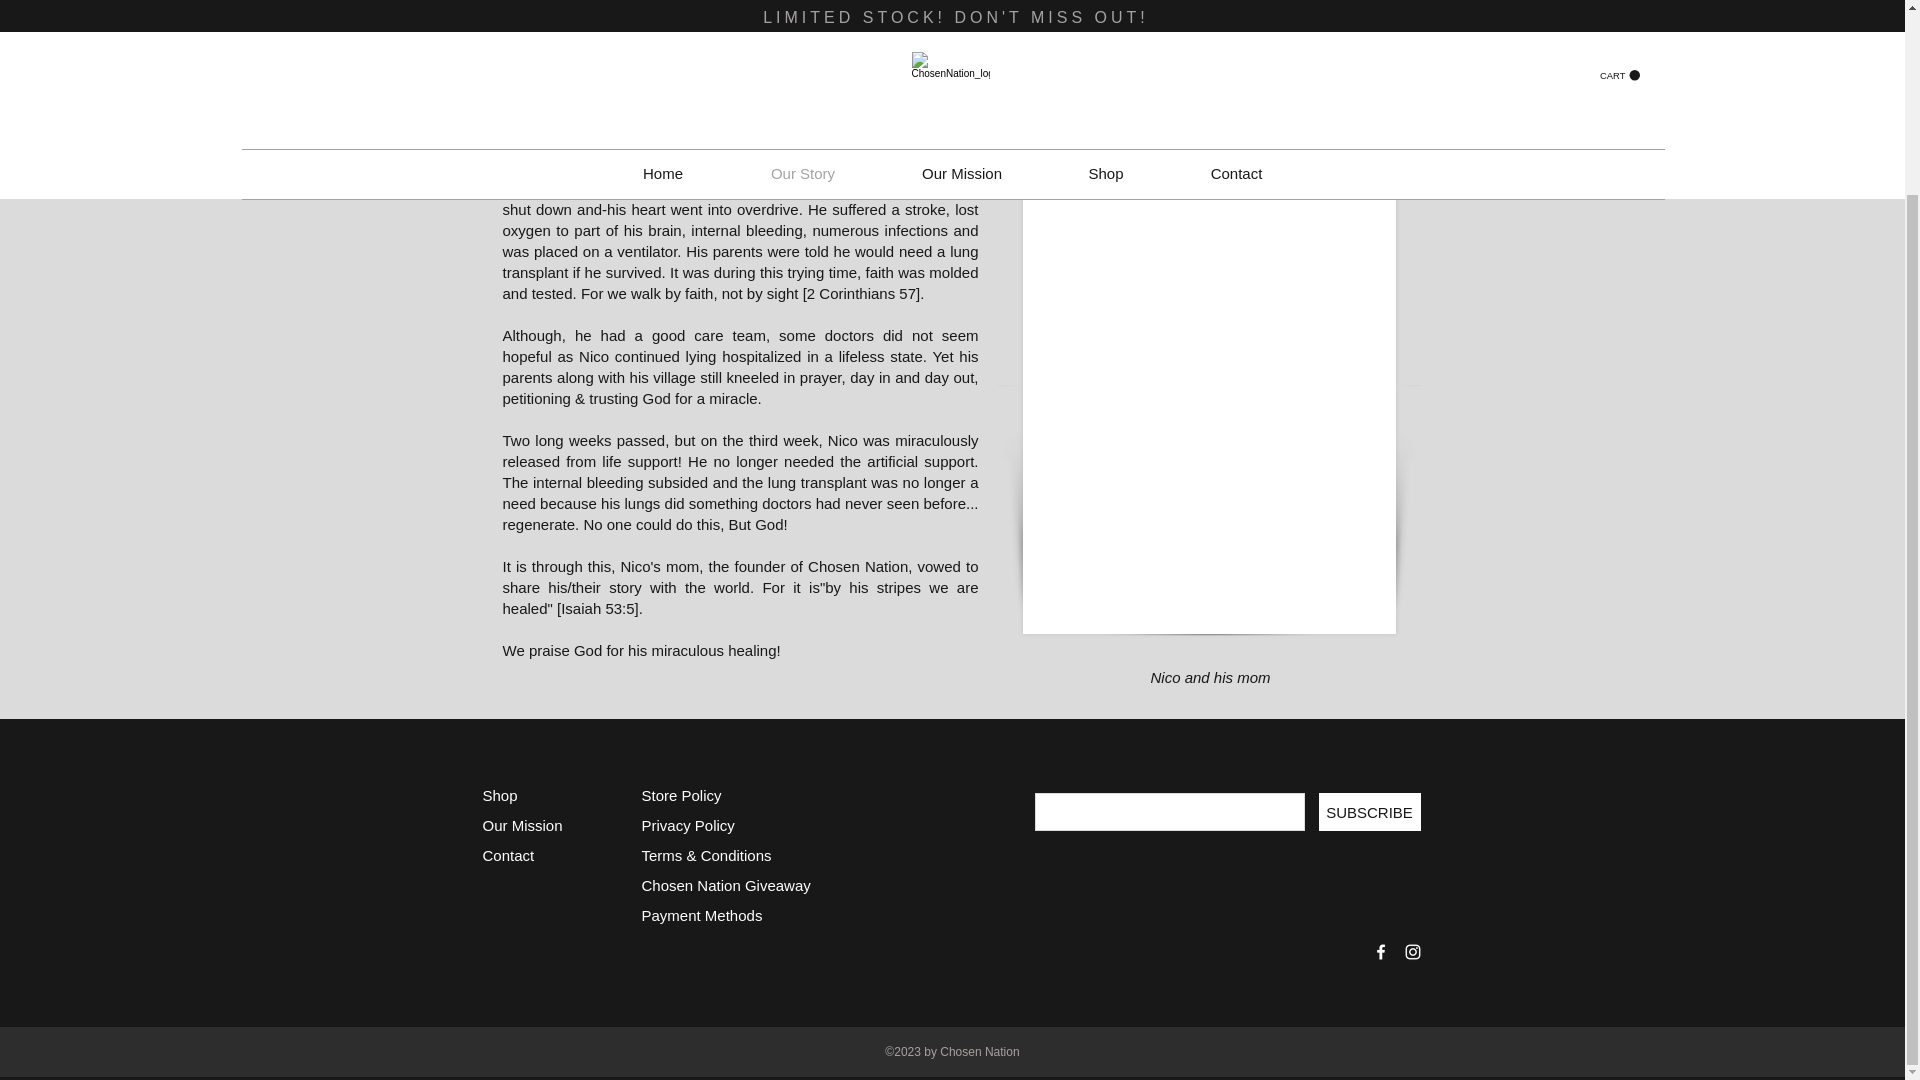 The width and height of the screenshot is (1920, 1080). What do you see at coordinates (1368, 811) in the screenshot?
I see `SUBSCRIBE` at bounding box center [1368, 811].